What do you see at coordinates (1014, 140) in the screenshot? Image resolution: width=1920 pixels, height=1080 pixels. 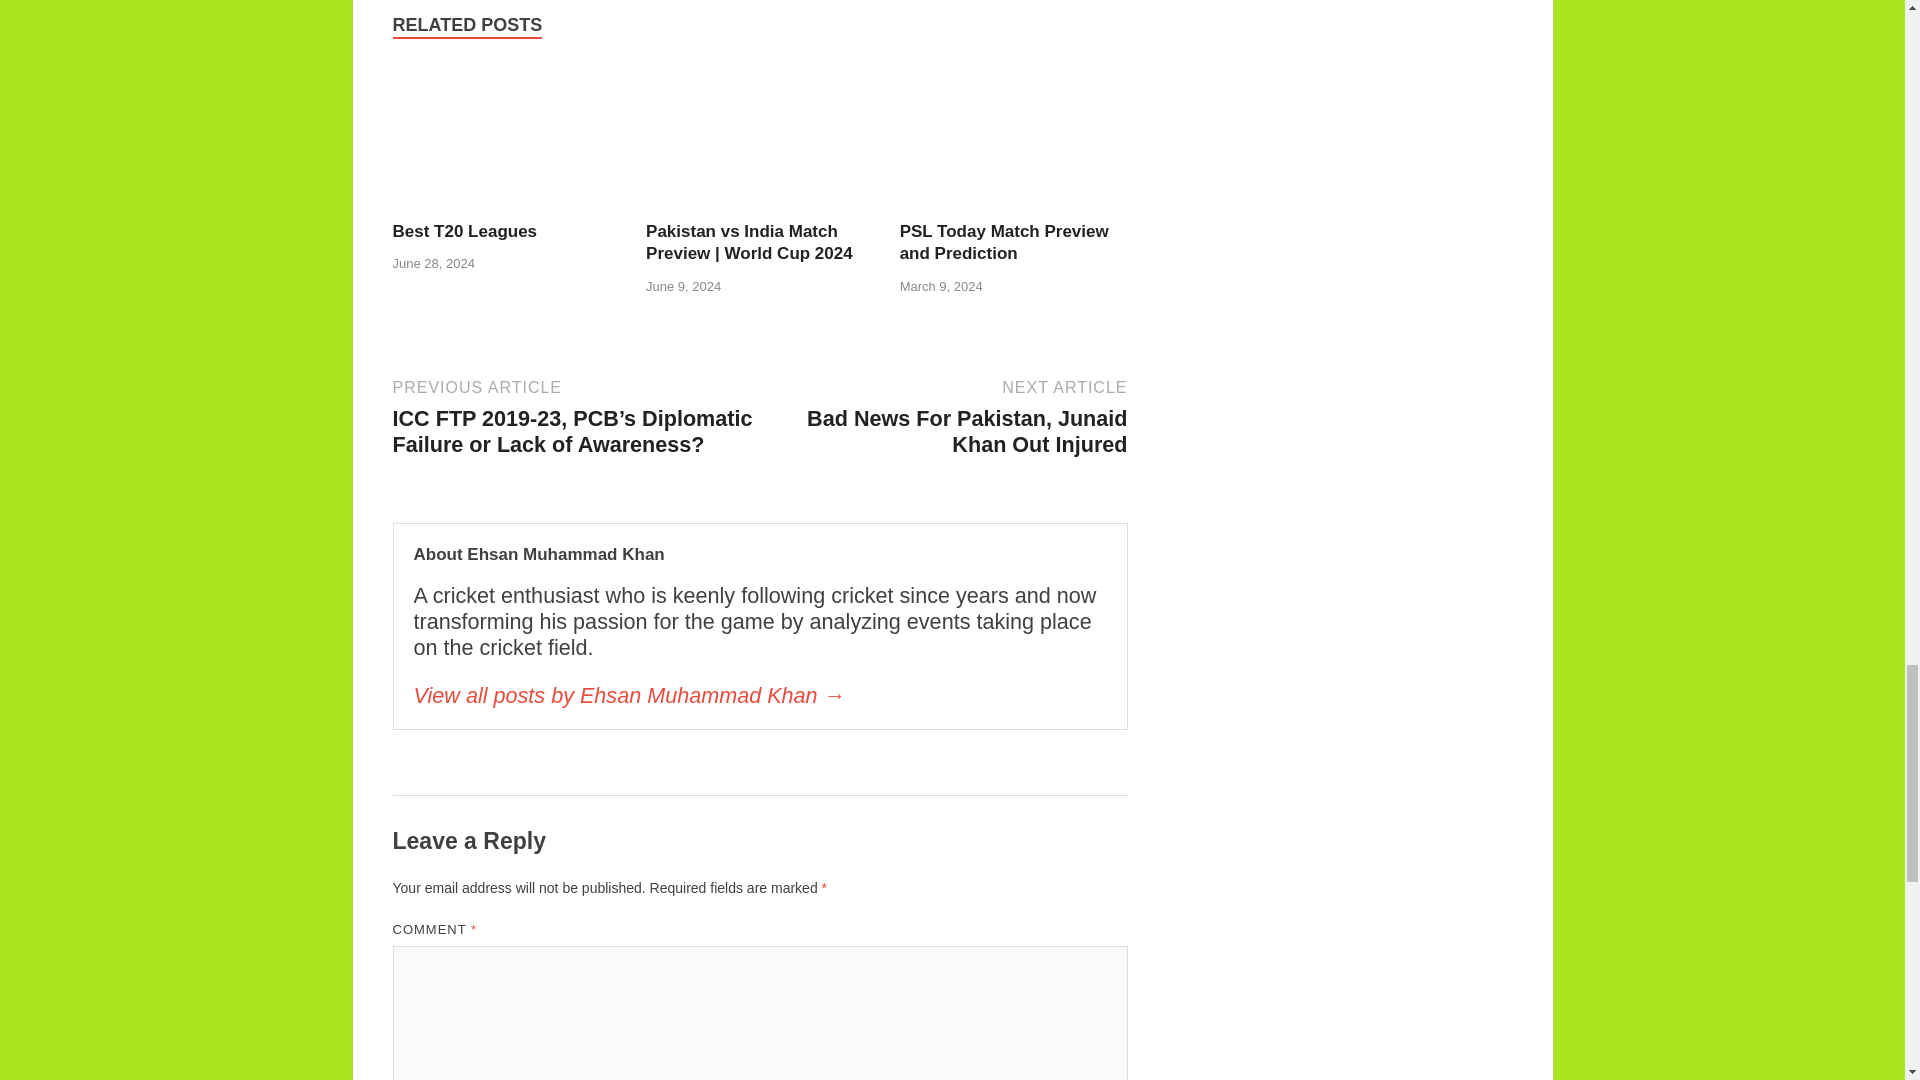 I see `PSL Today Match Preview and Prediction` at bounding box center [1014, 140].